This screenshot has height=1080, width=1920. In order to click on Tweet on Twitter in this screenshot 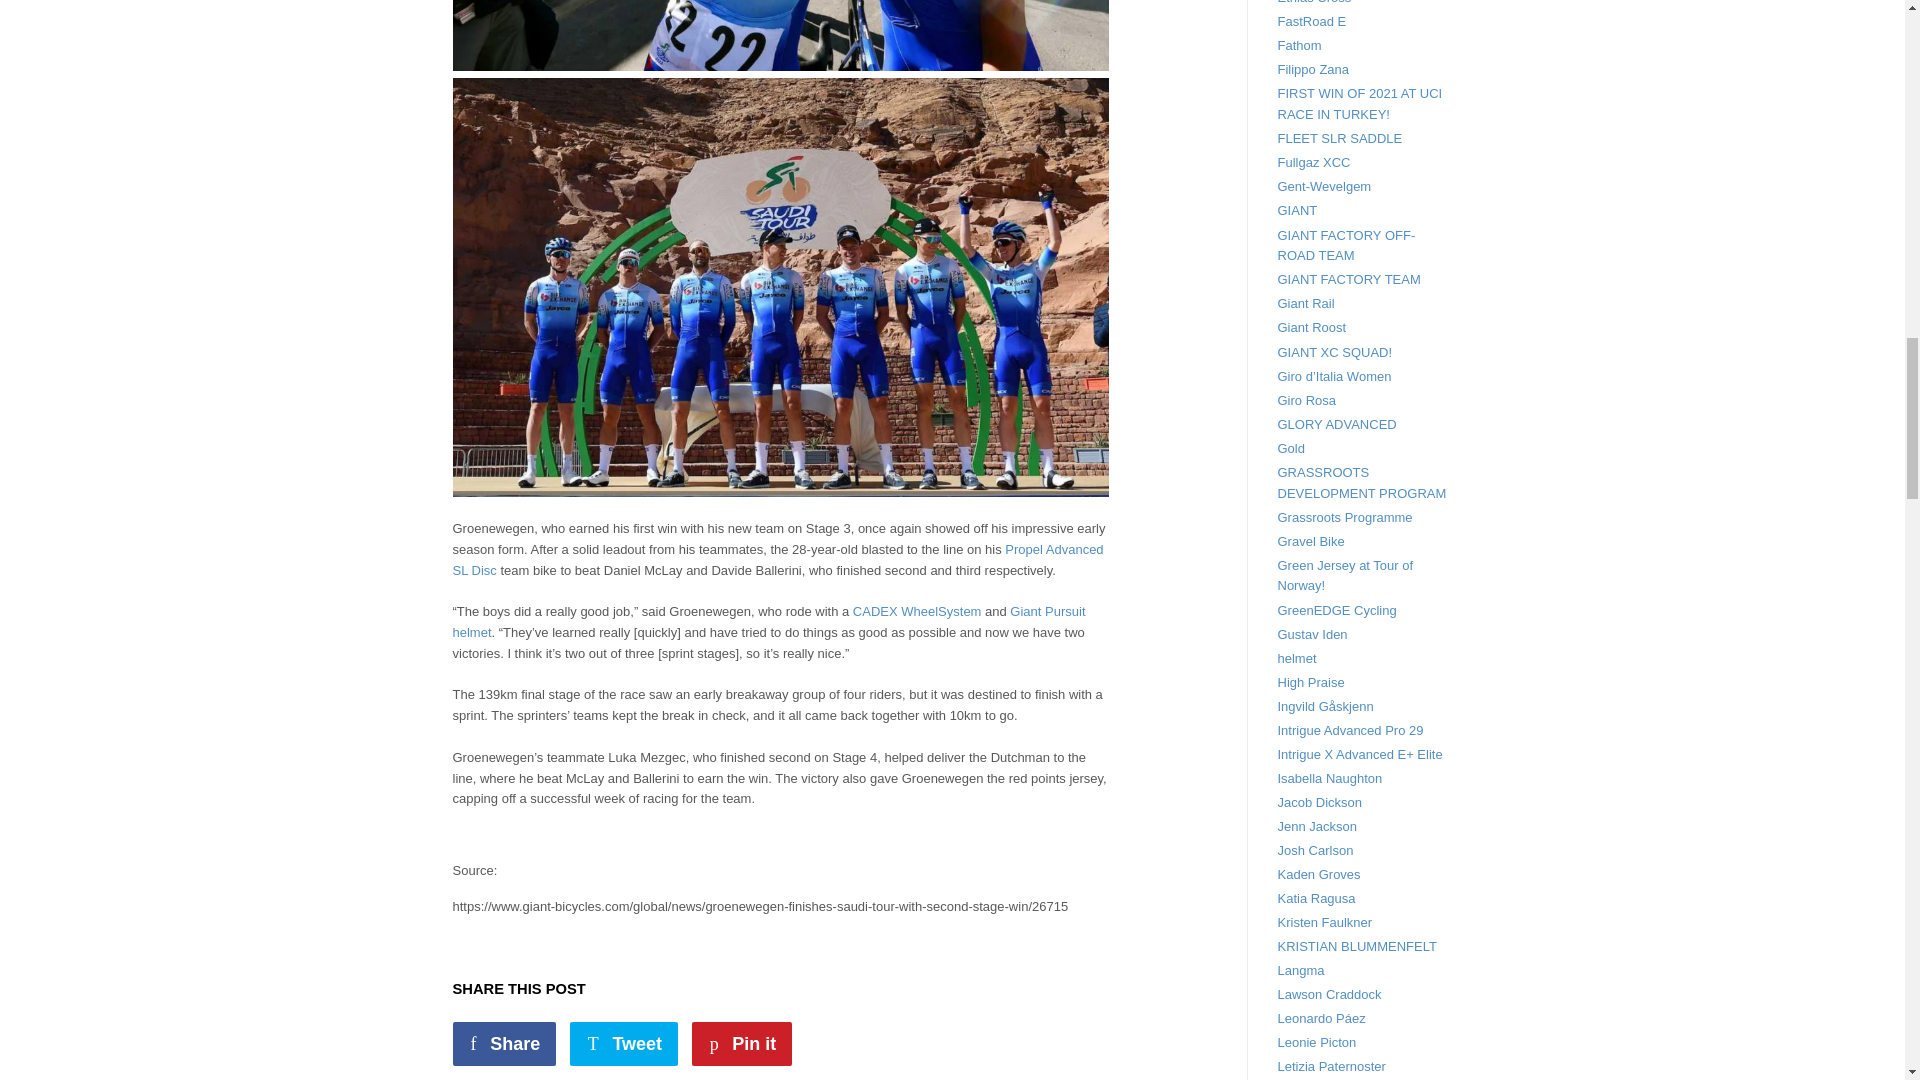, I will do `click(624, 1043)`.